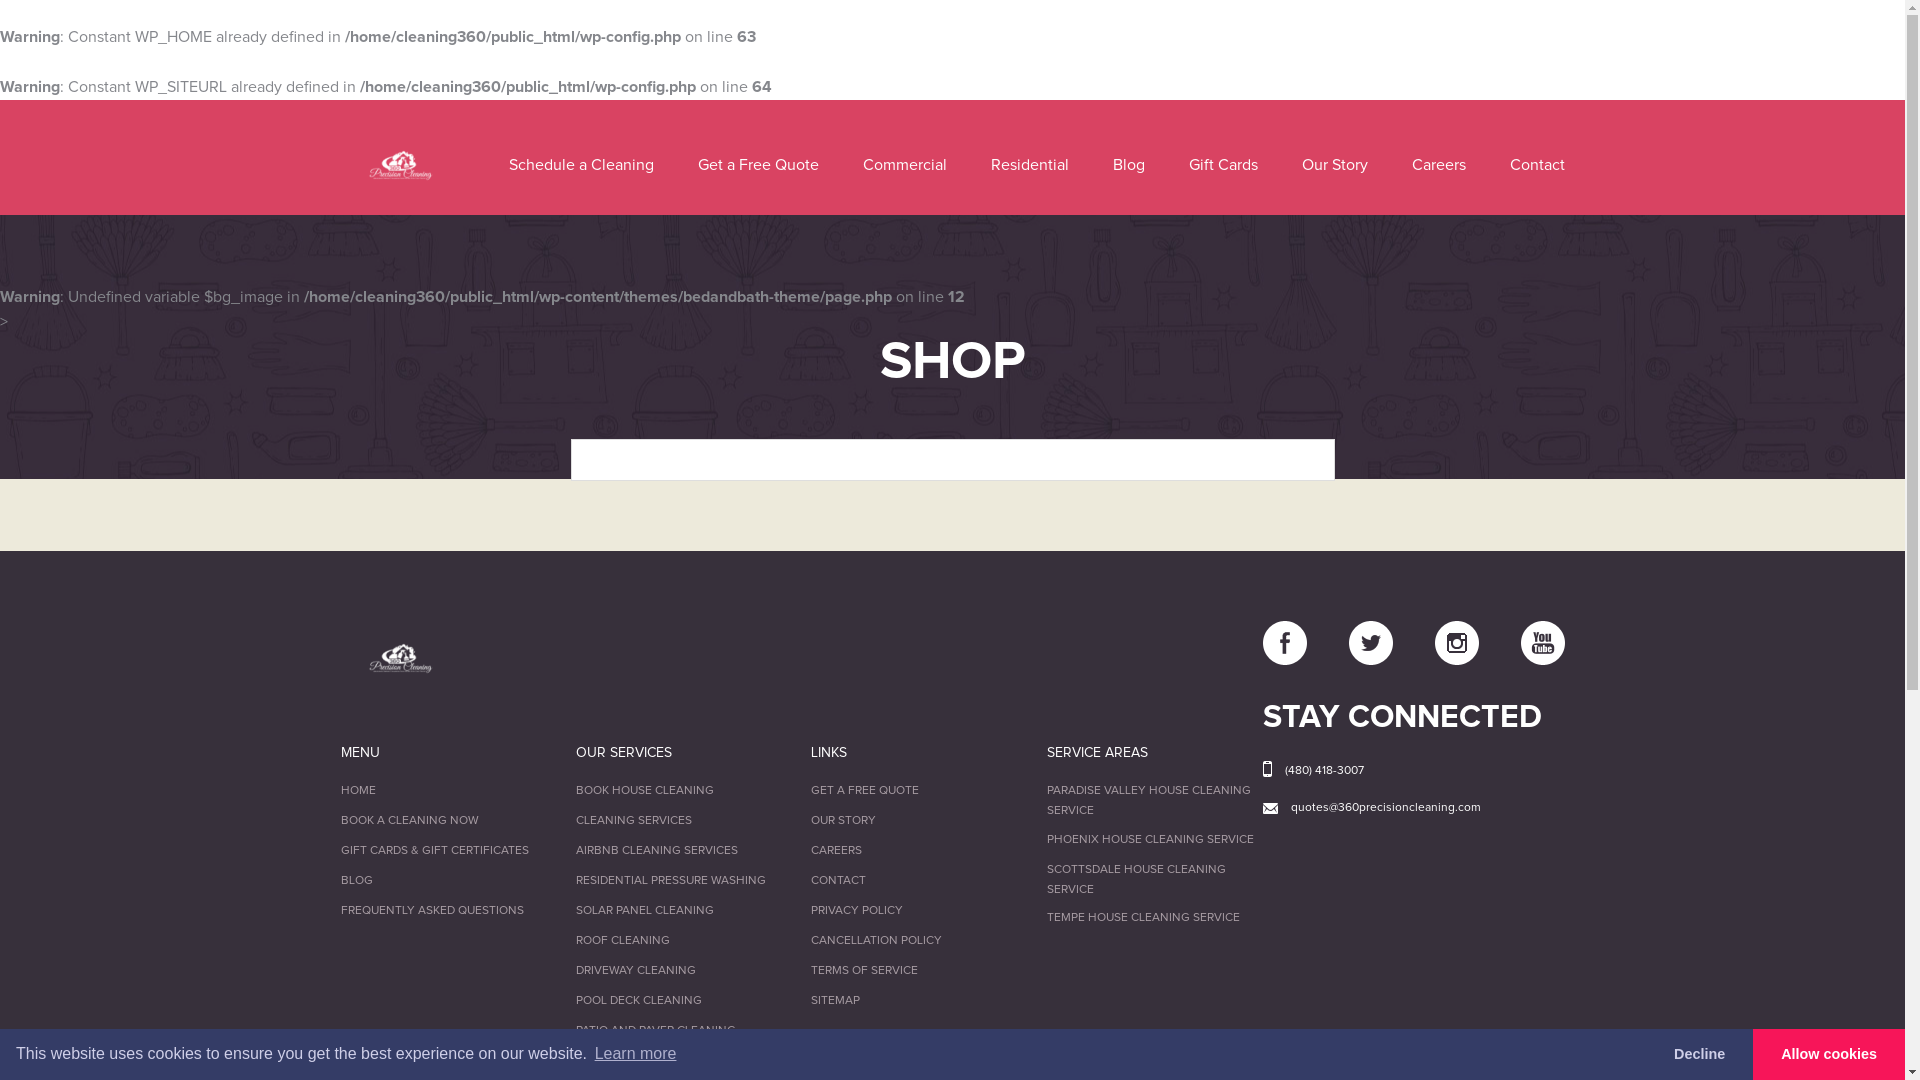  What do you see at coordinates (838, 881) in the screenshot?
I see `CONTACT` at bounding box center [838, 881].